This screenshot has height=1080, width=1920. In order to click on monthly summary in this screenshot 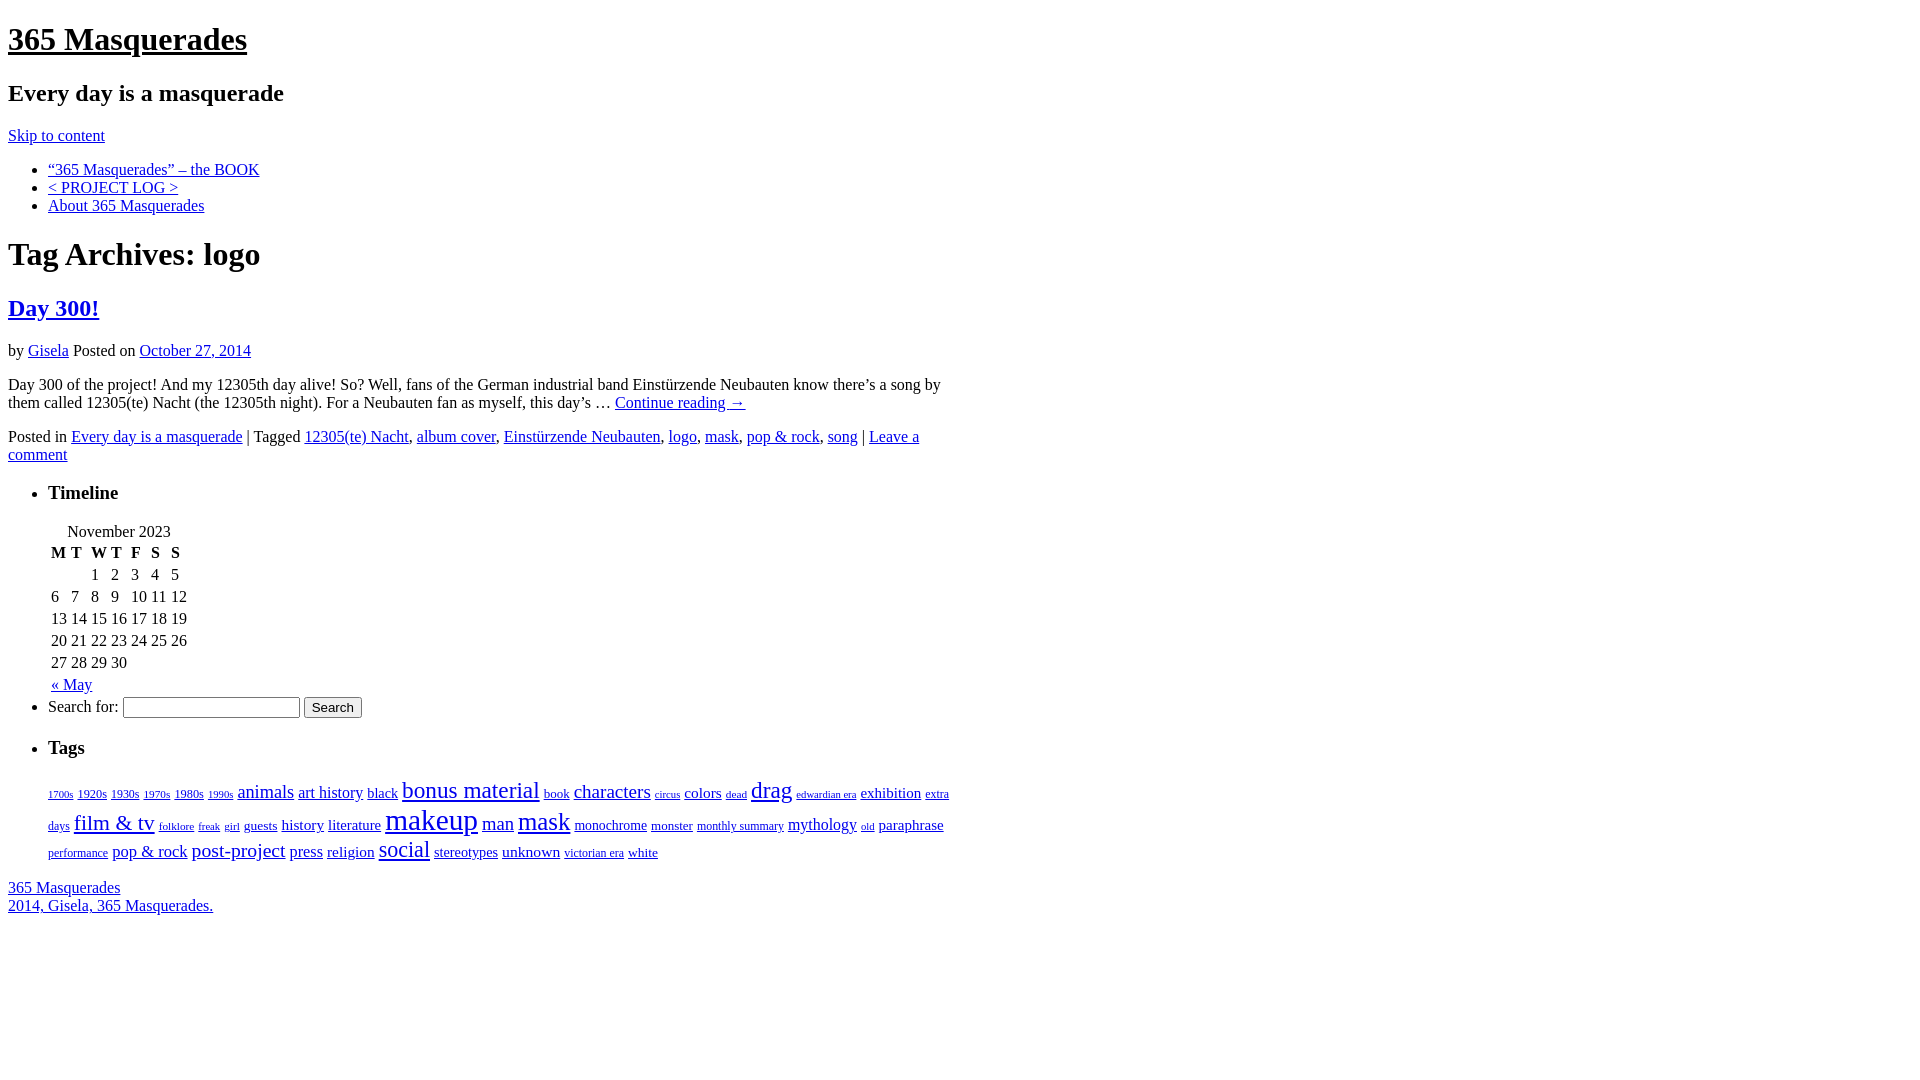, I will do `click(740, 826)`.